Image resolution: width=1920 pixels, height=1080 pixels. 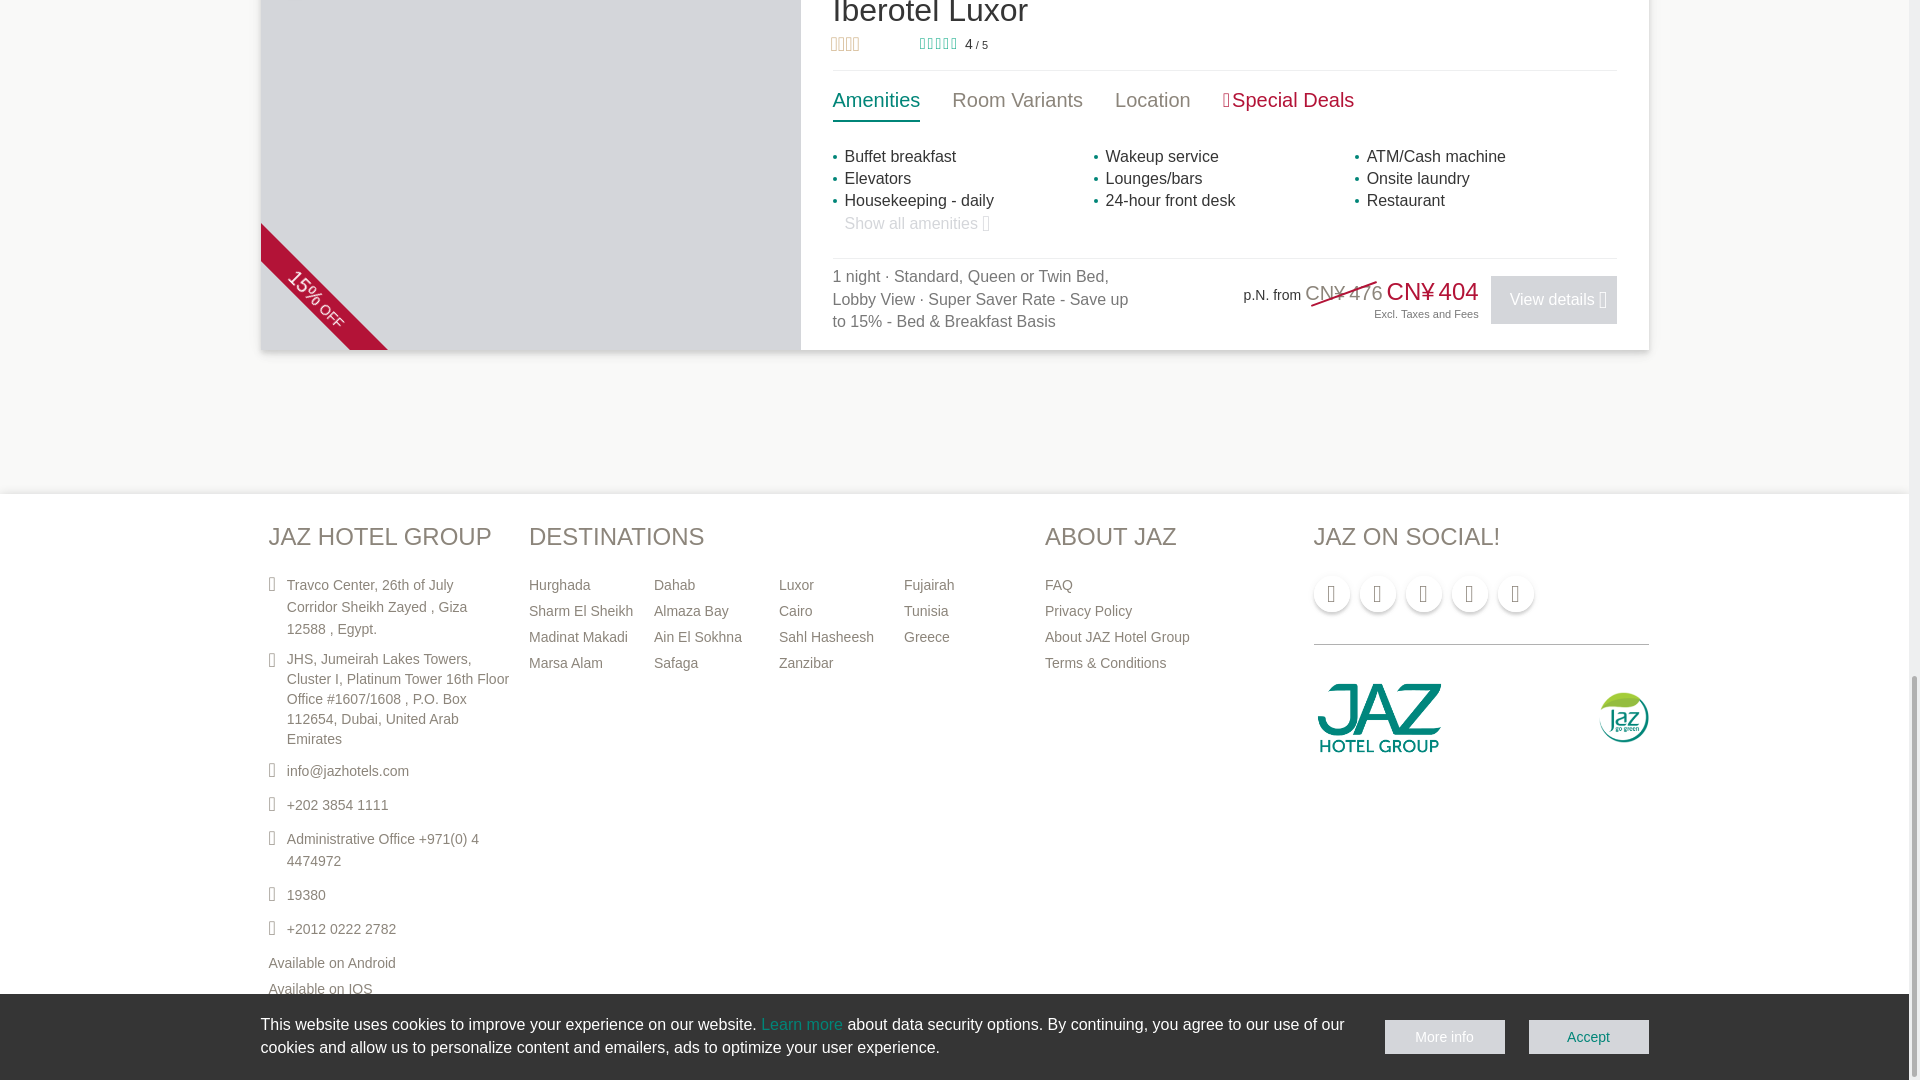 What do you see at coordinates (958, 585) in the screenshot?
I see `Fujairah` at bounding box center [958, 585].